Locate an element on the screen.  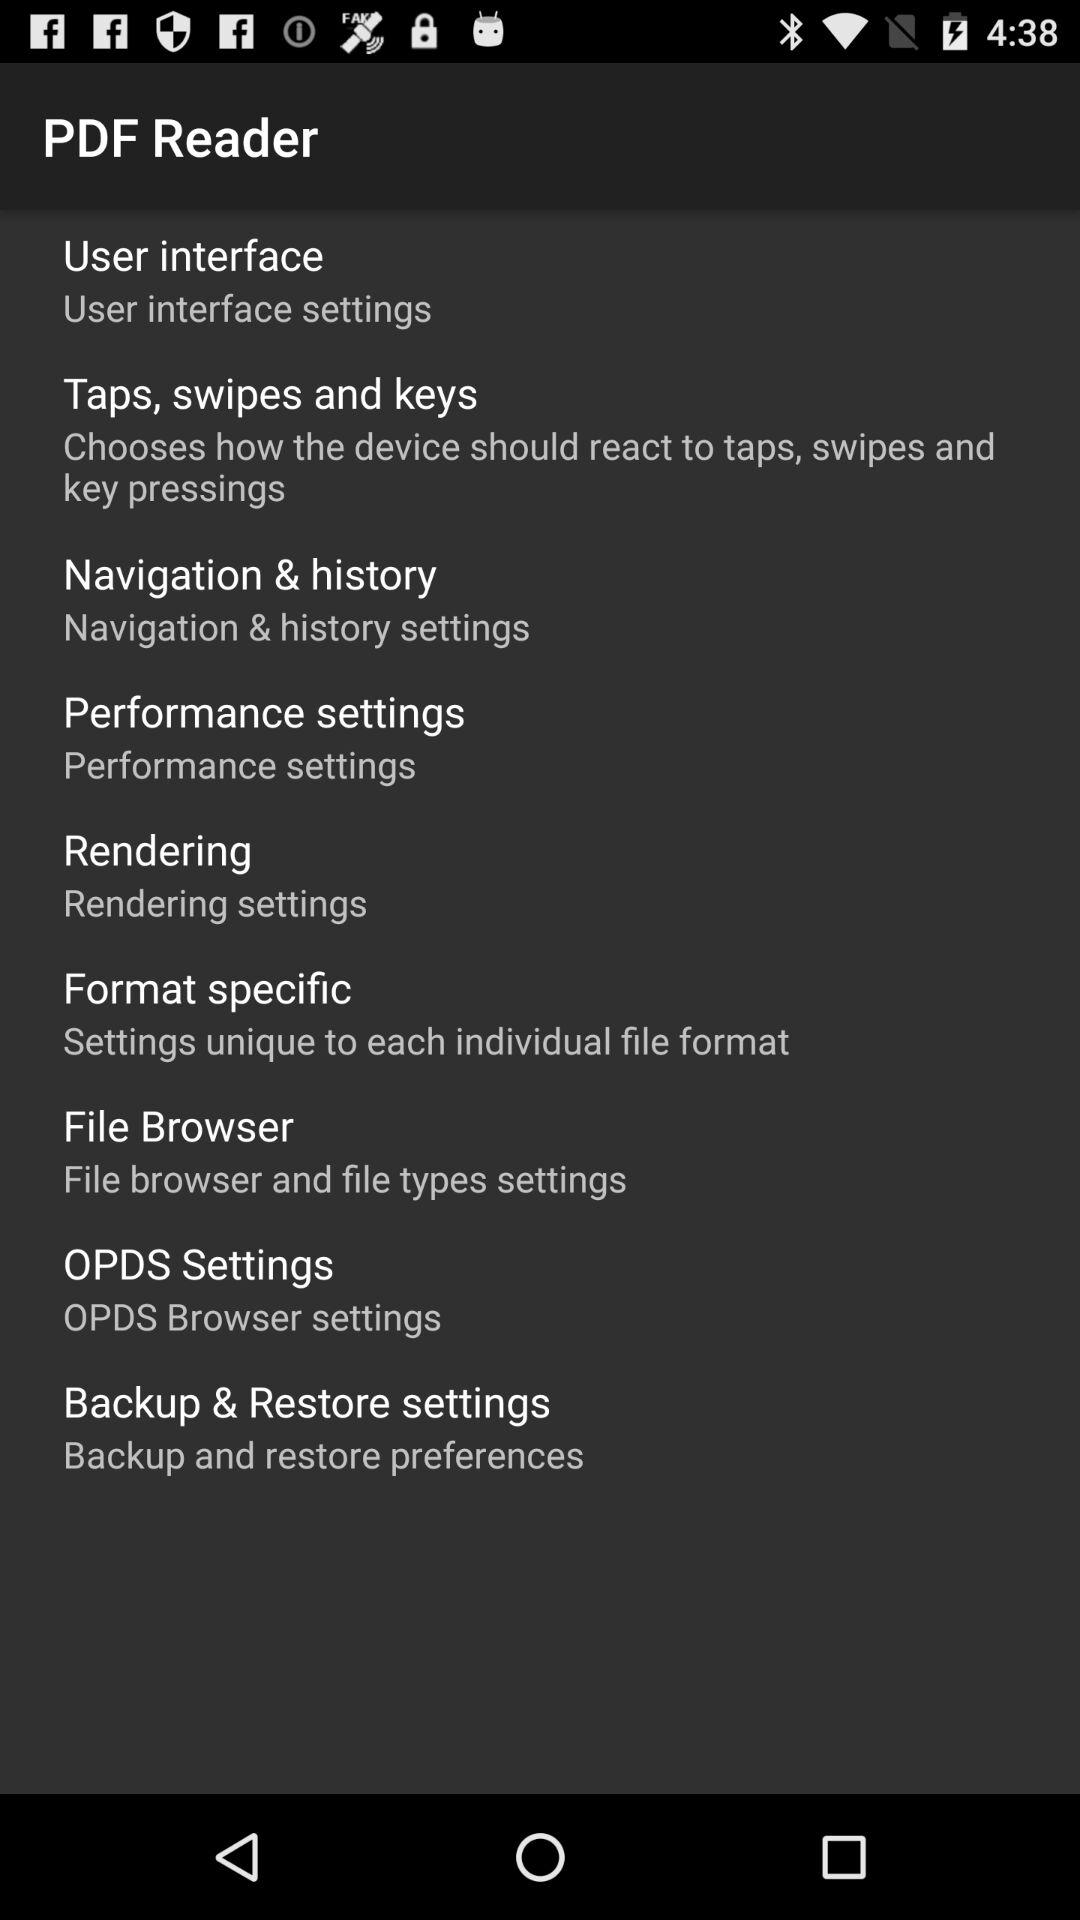
launch the rendering settings is located at coordinates (215, 902).